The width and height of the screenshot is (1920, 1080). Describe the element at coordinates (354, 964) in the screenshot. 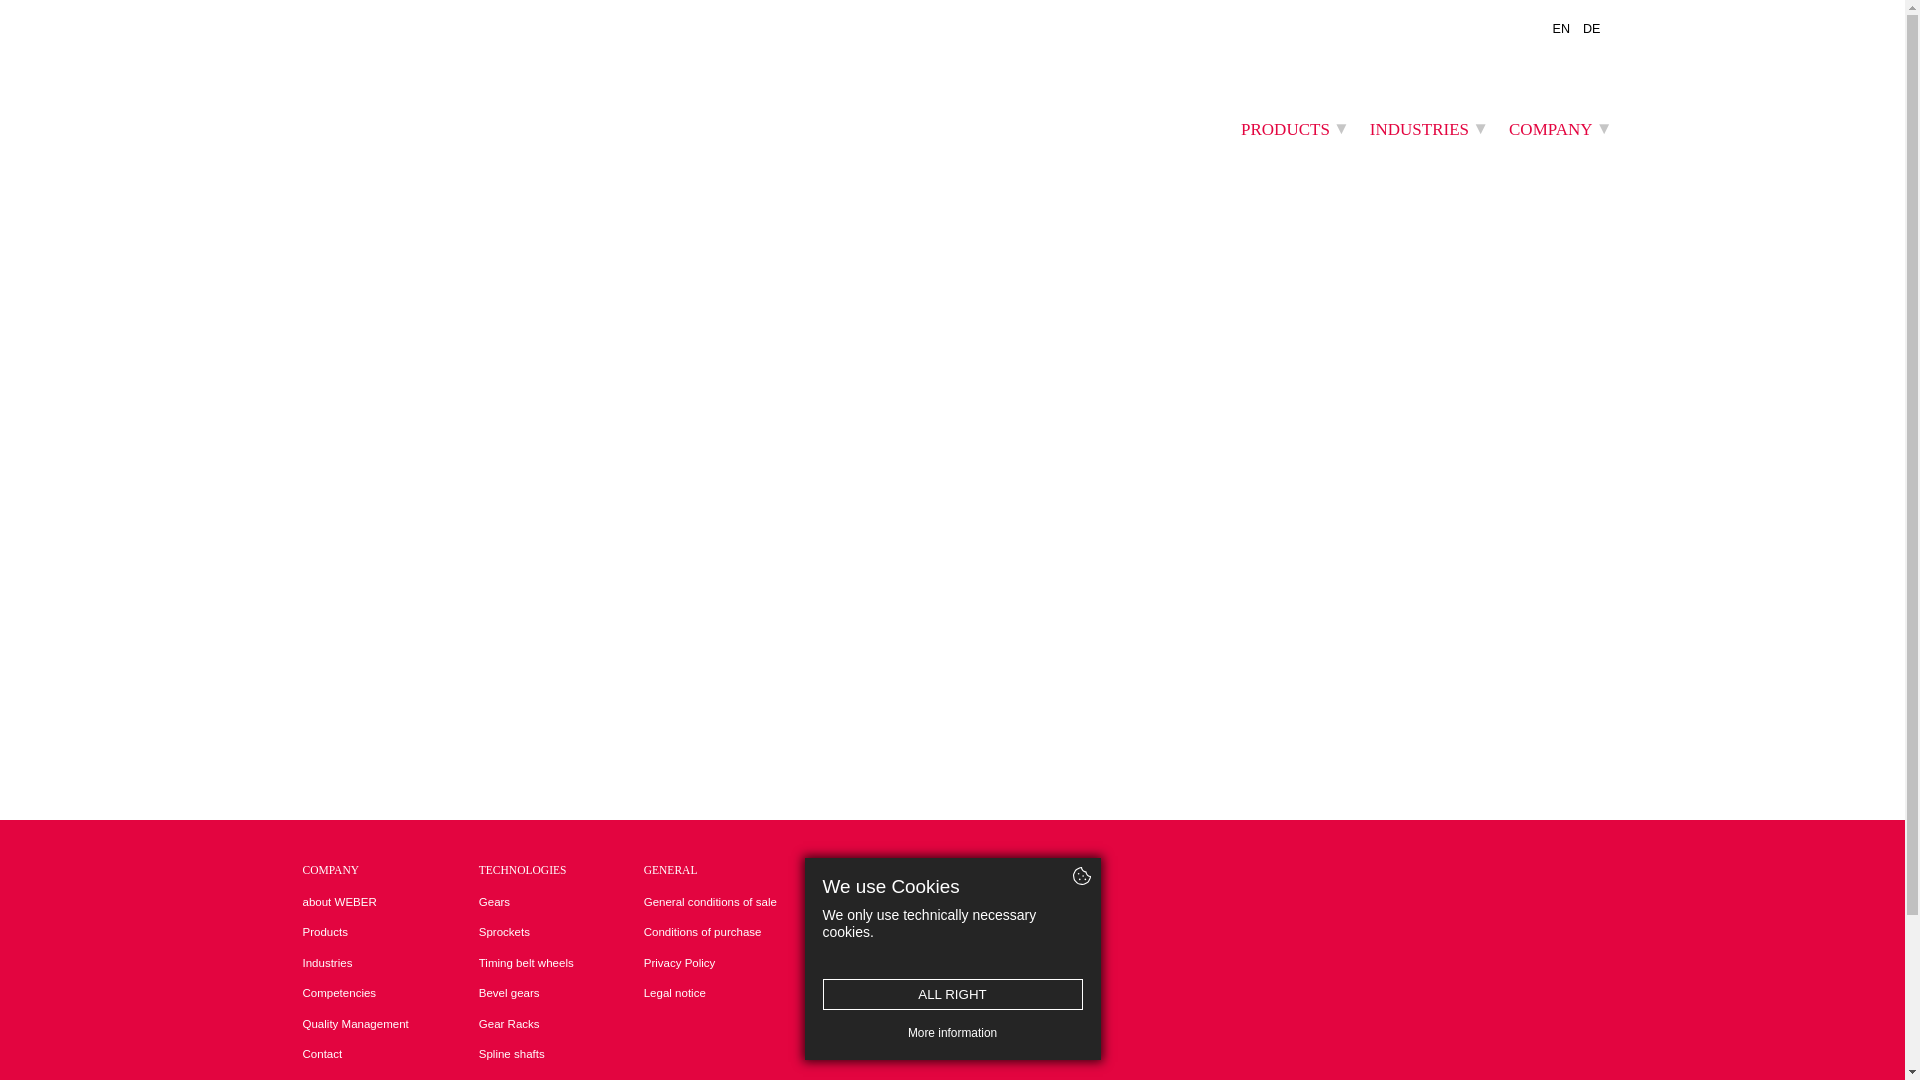

I see `Industries` at that location.